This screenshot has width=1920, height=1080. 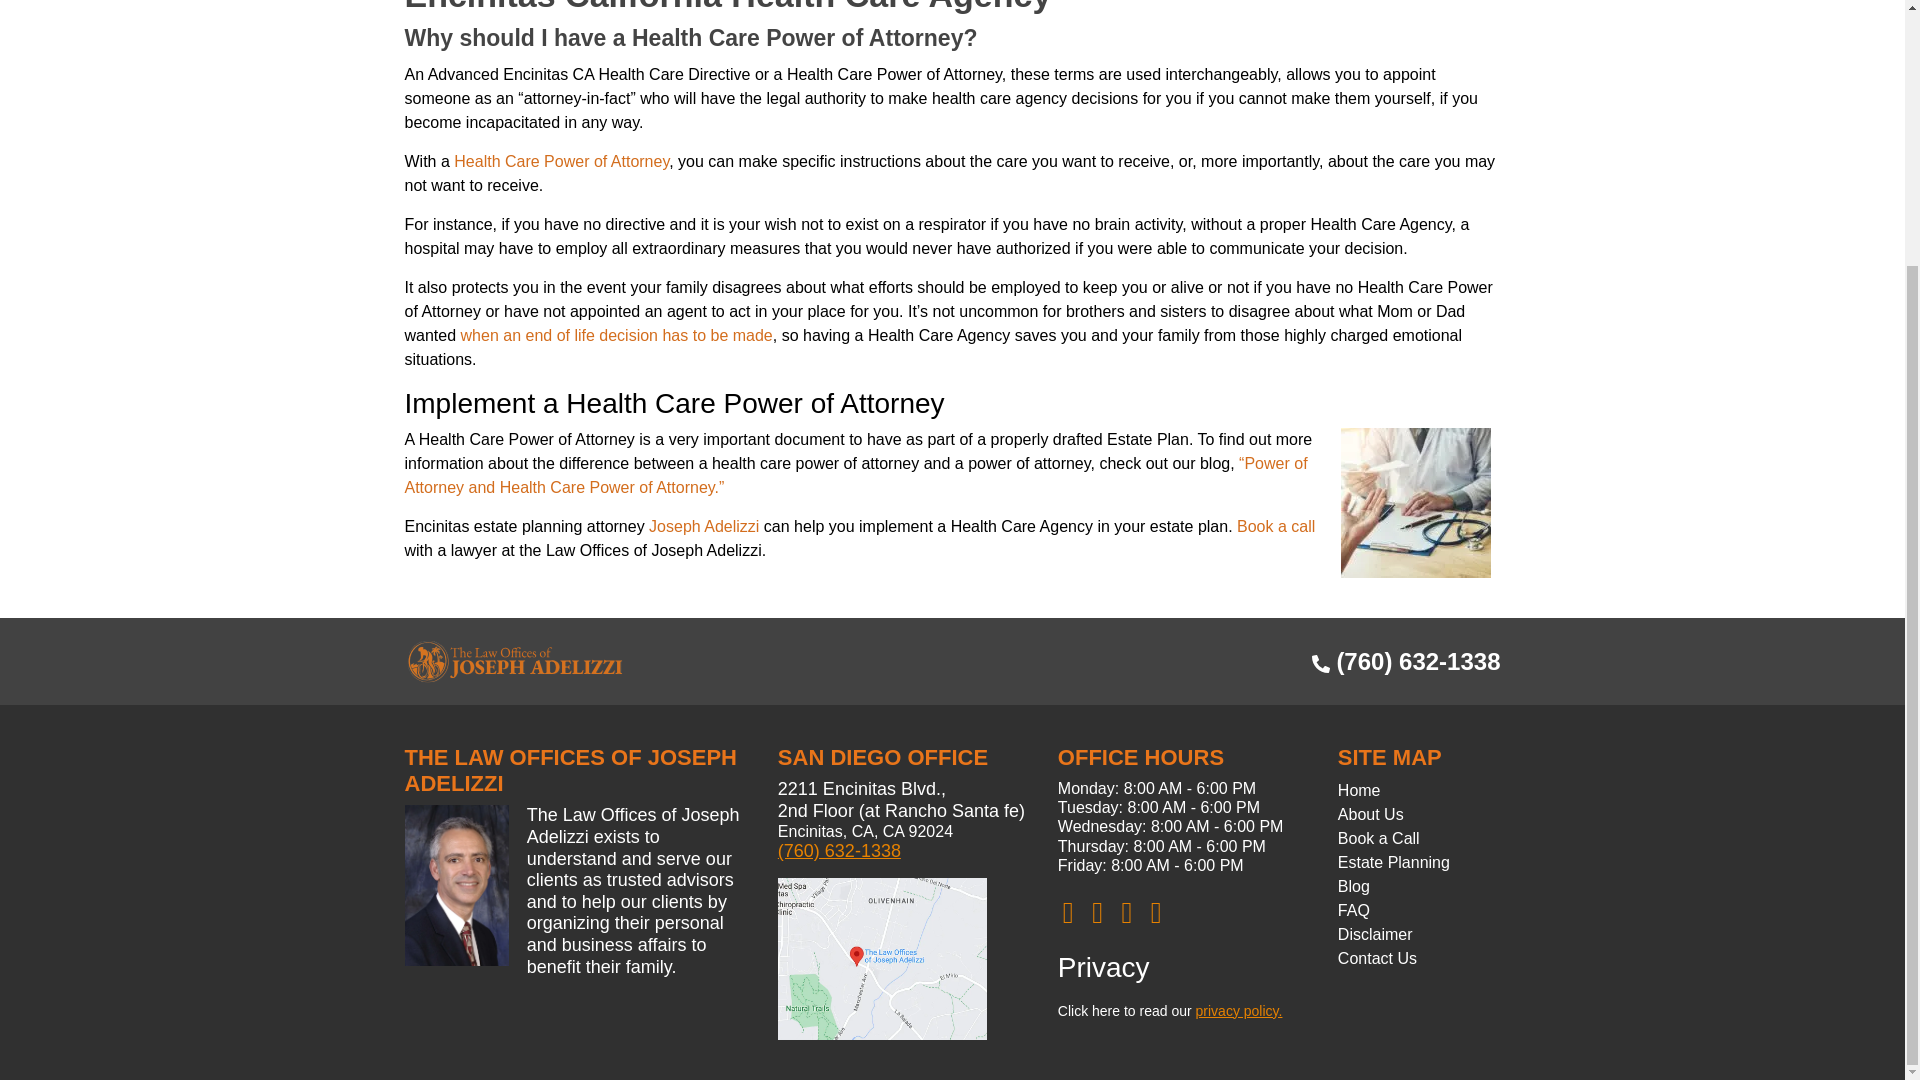 What do you see at coordinates (1239, 1011) in the screenshot?
I see `privacy policy.` at bounding box center [1239, 1011].